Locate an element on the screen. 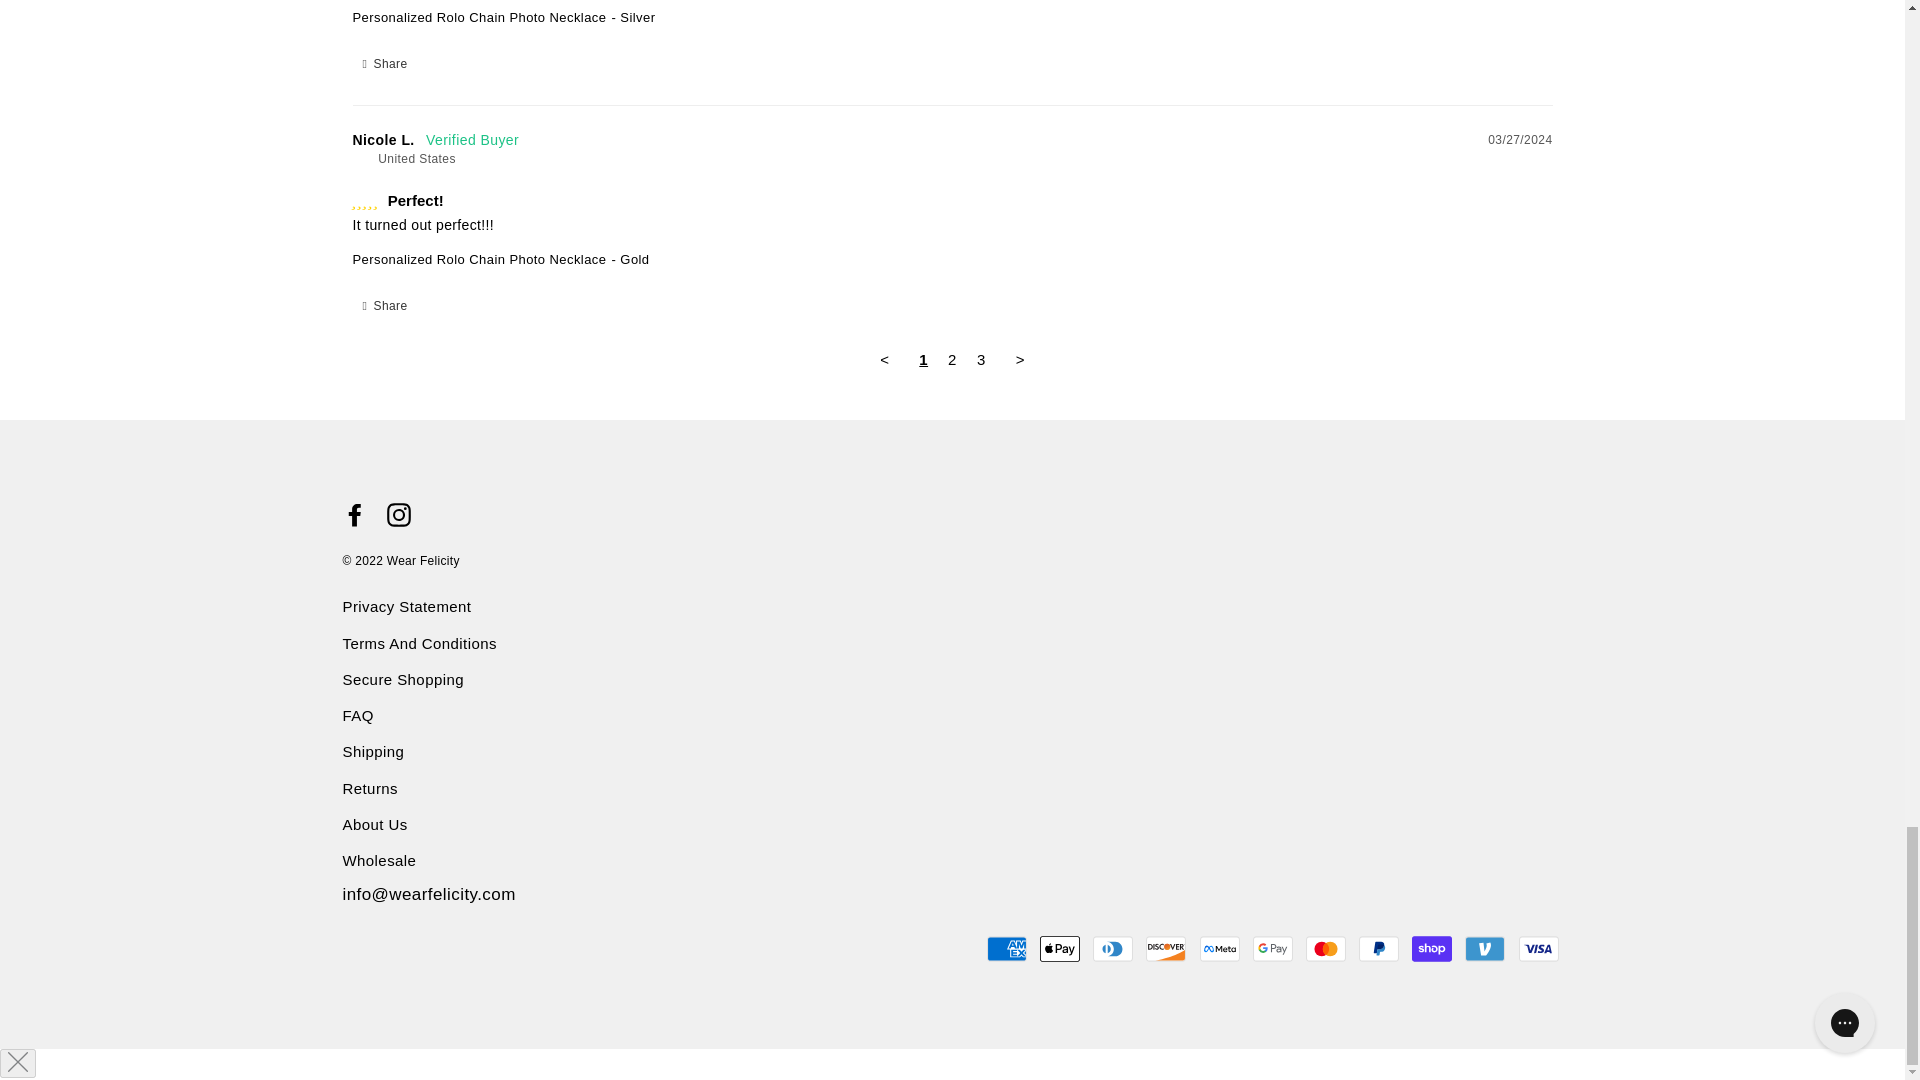 This screenshot has height=1080, width=1920. Shop Pay is located at coordinates (1431, 948).